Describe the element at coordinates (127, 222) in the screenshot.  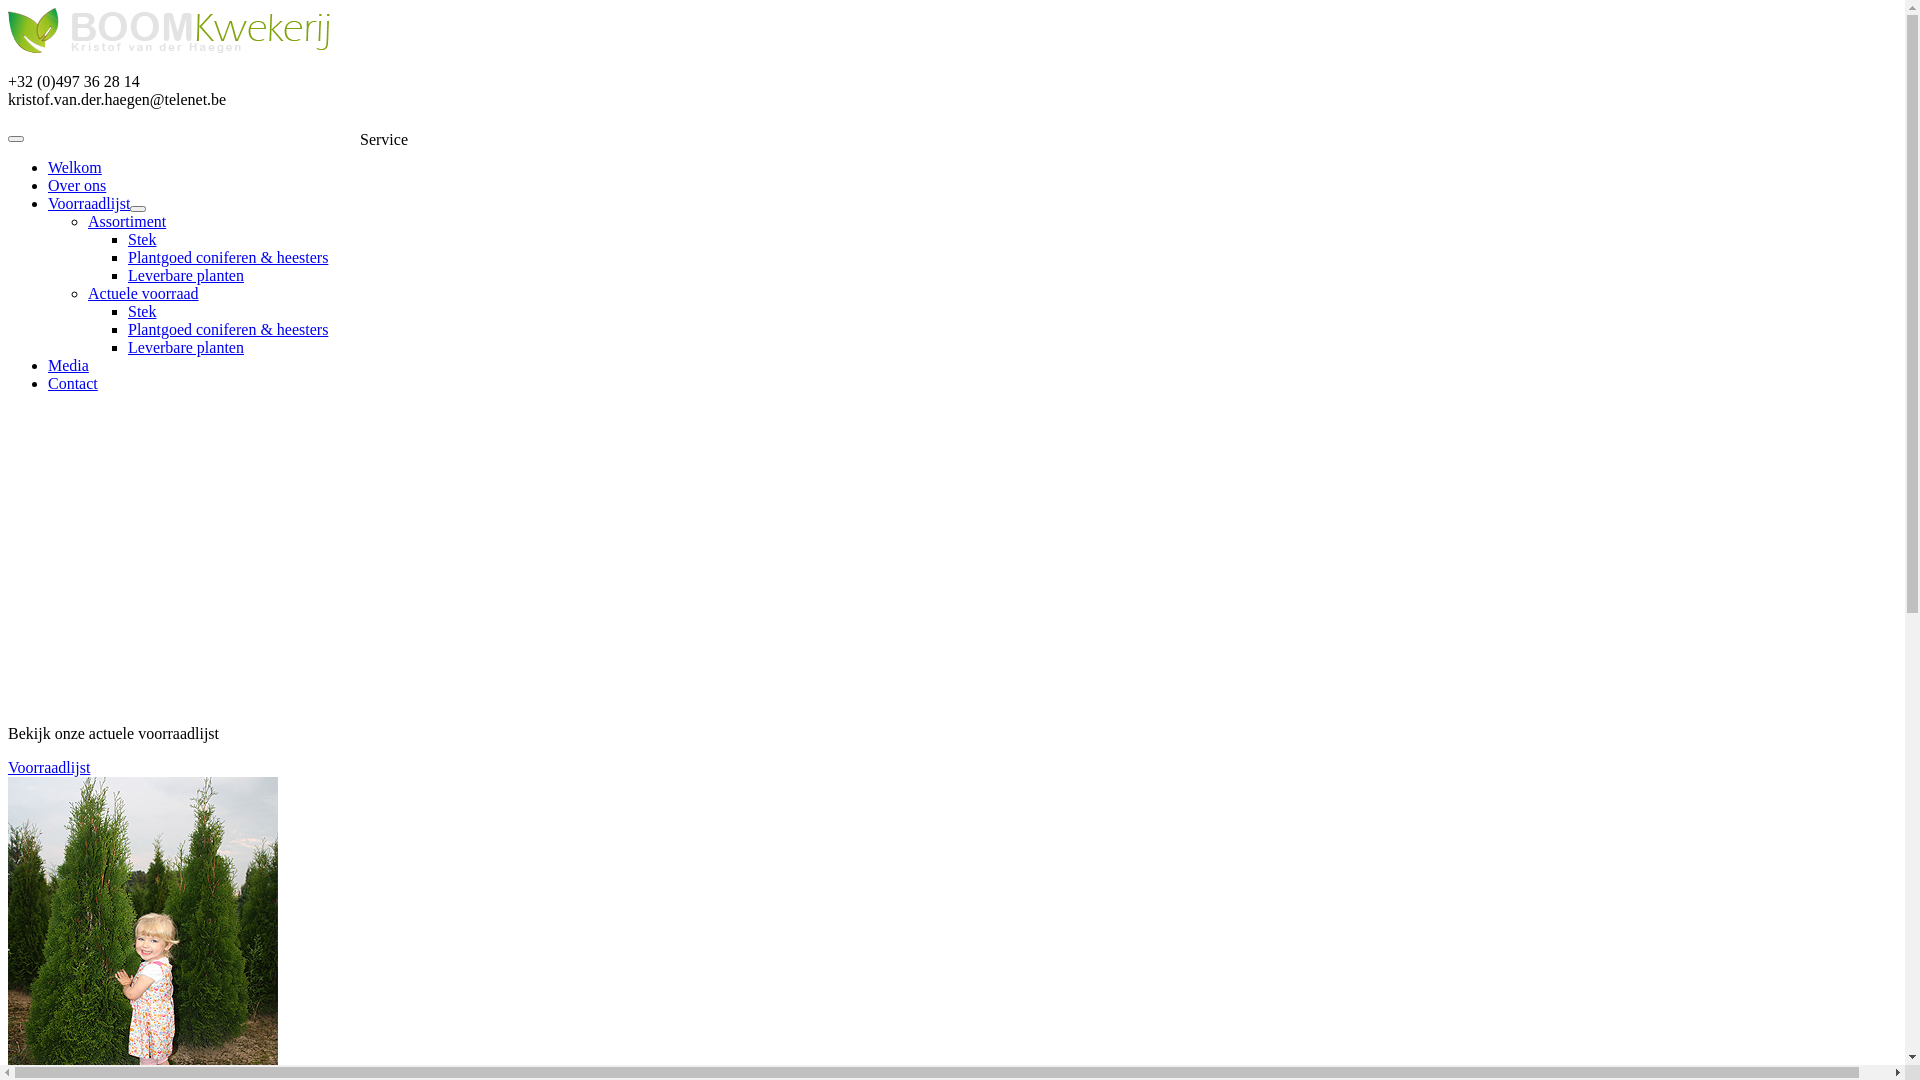
I see `Assortiment` at that location.